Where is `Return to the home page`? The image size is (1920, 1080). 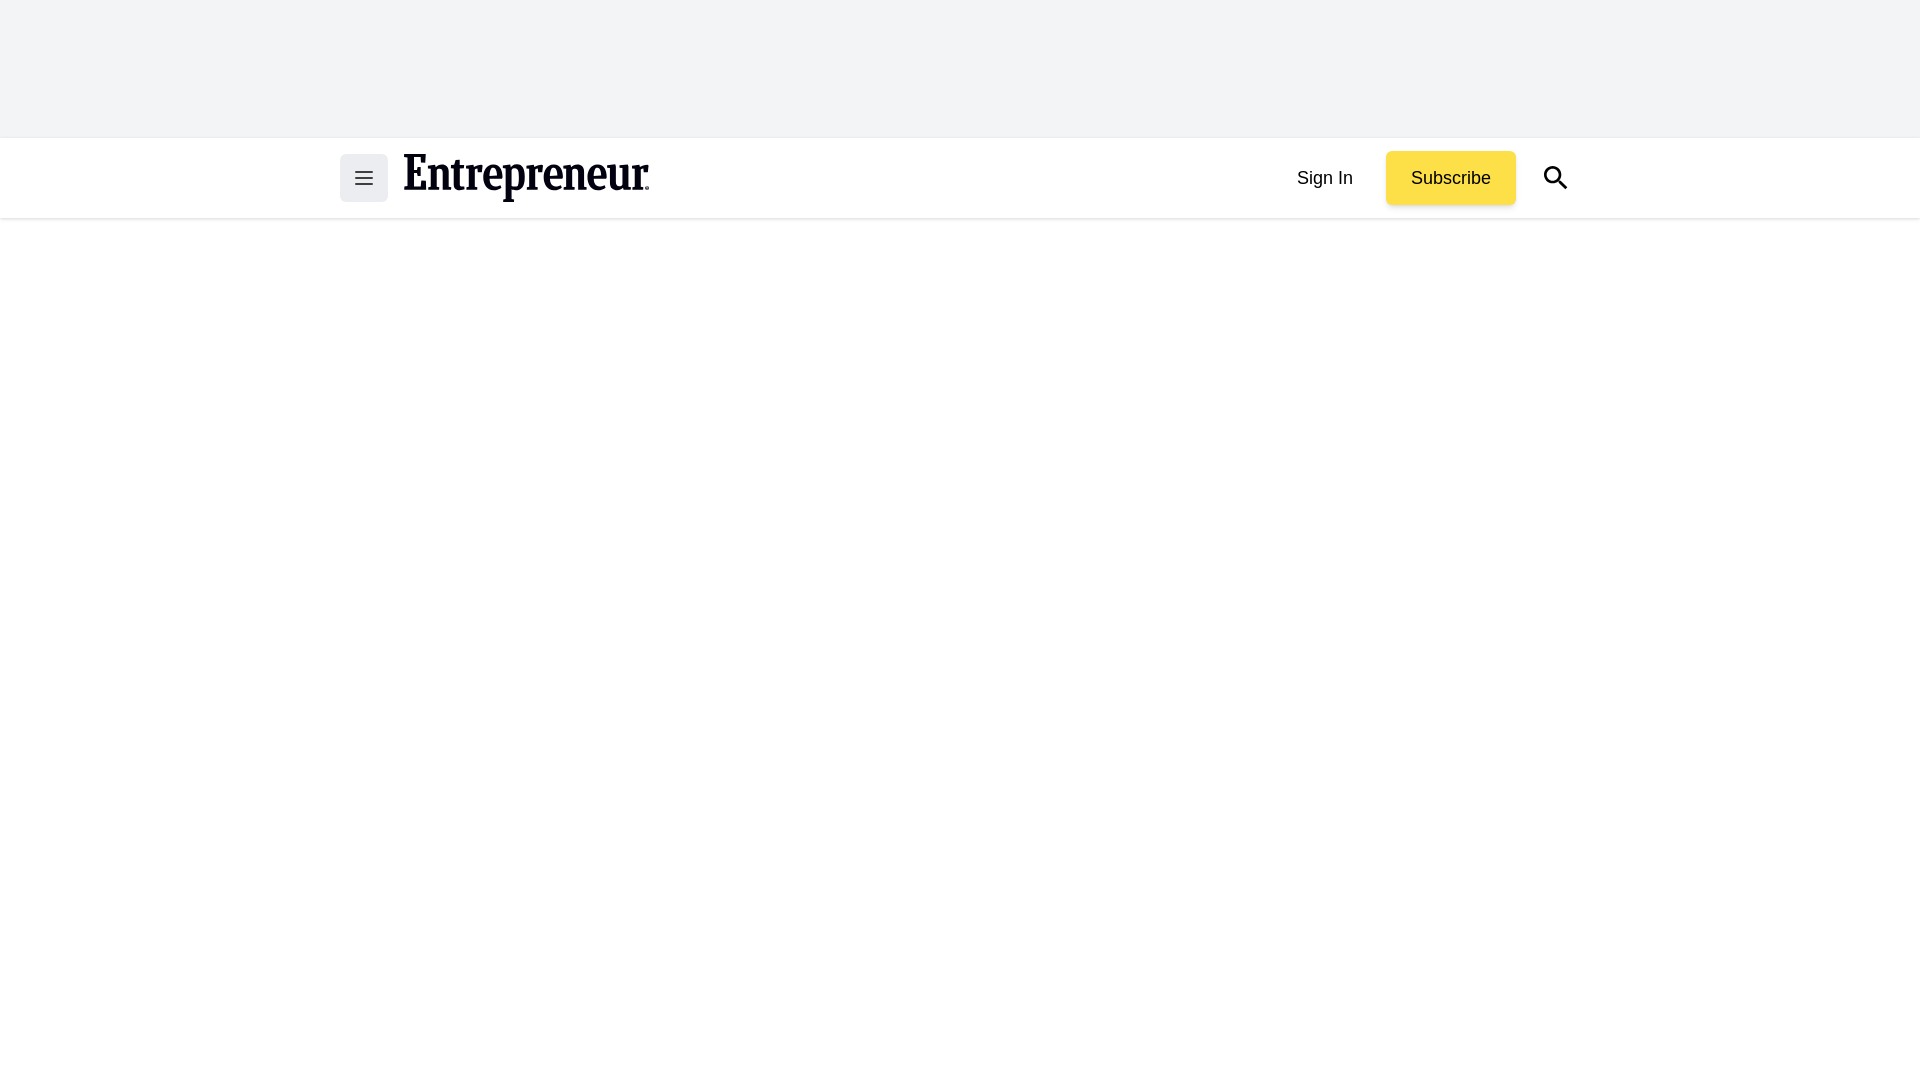
Return to the home page is located at coordinates (526, 178).